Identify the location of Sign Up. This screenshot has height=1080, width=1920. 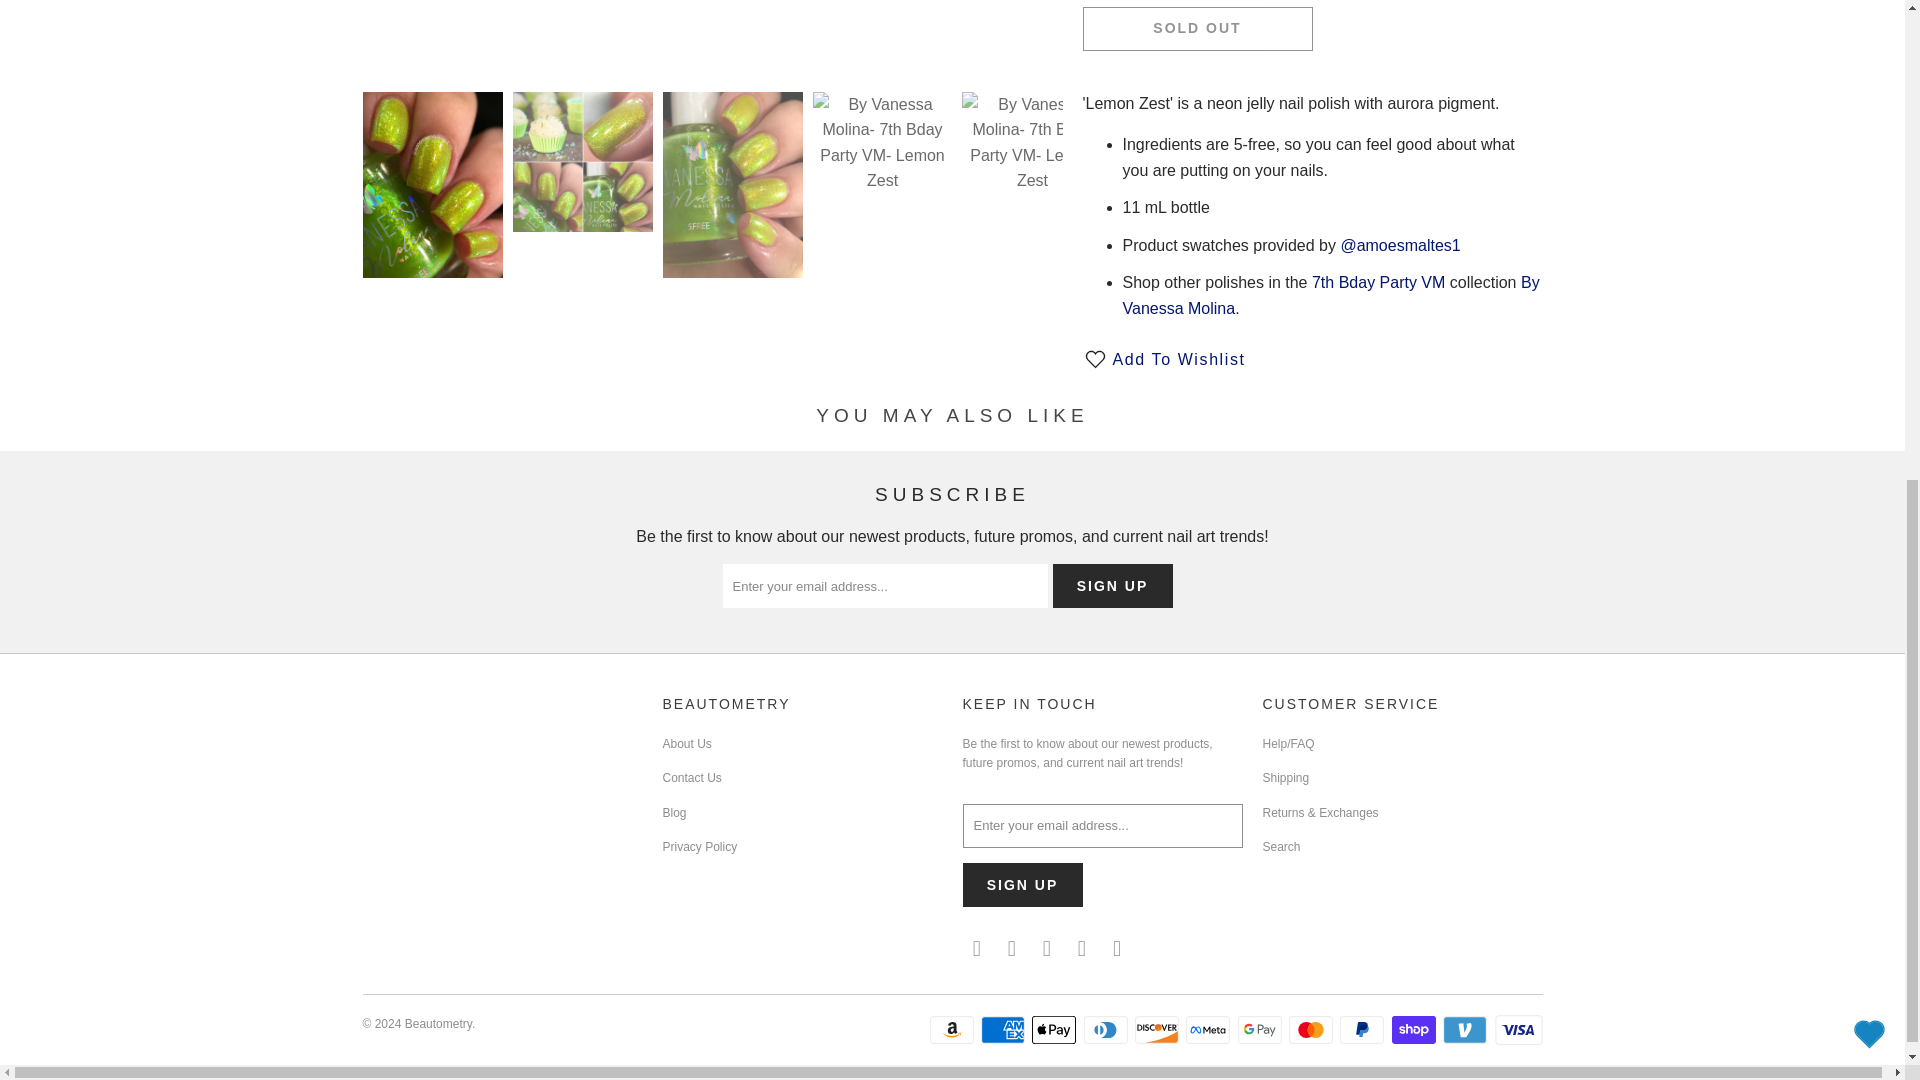
(1112, 586).